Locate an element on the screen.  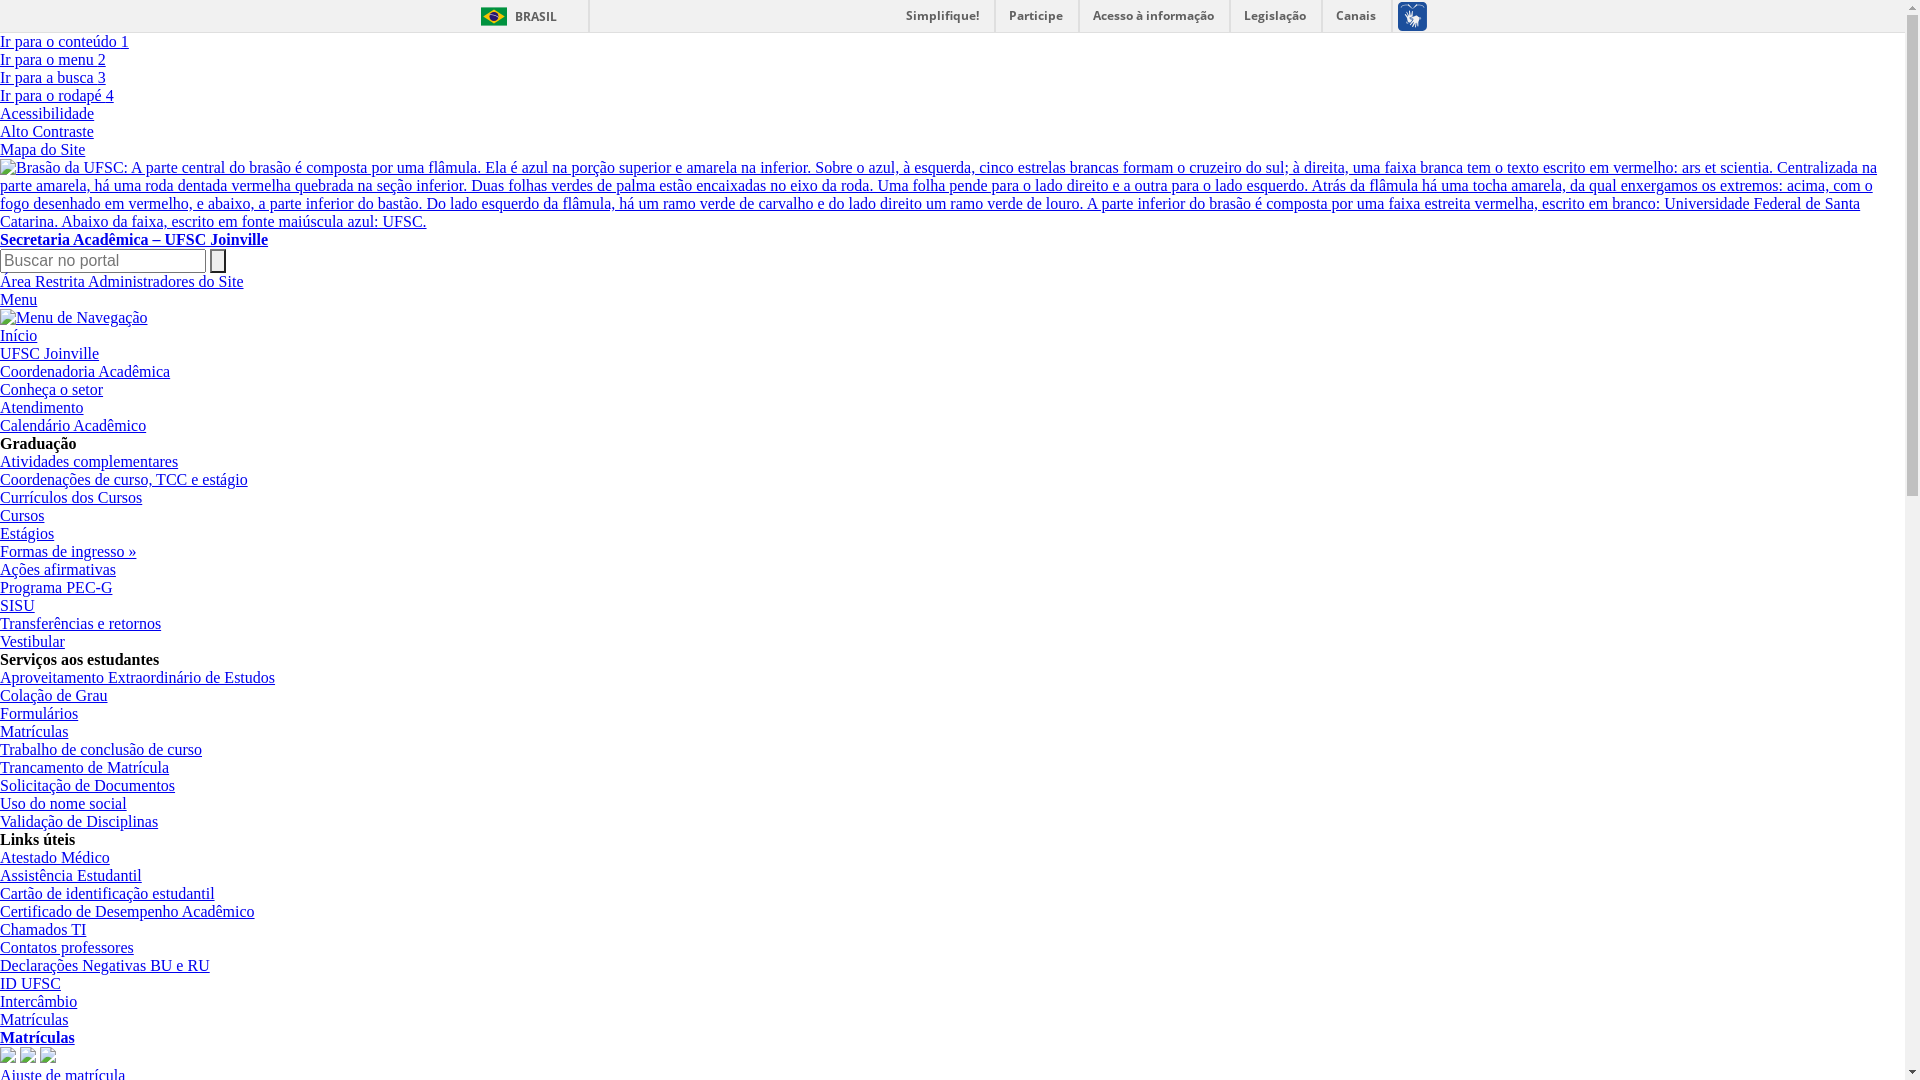
Cursos is located at coordinates (22, 516).